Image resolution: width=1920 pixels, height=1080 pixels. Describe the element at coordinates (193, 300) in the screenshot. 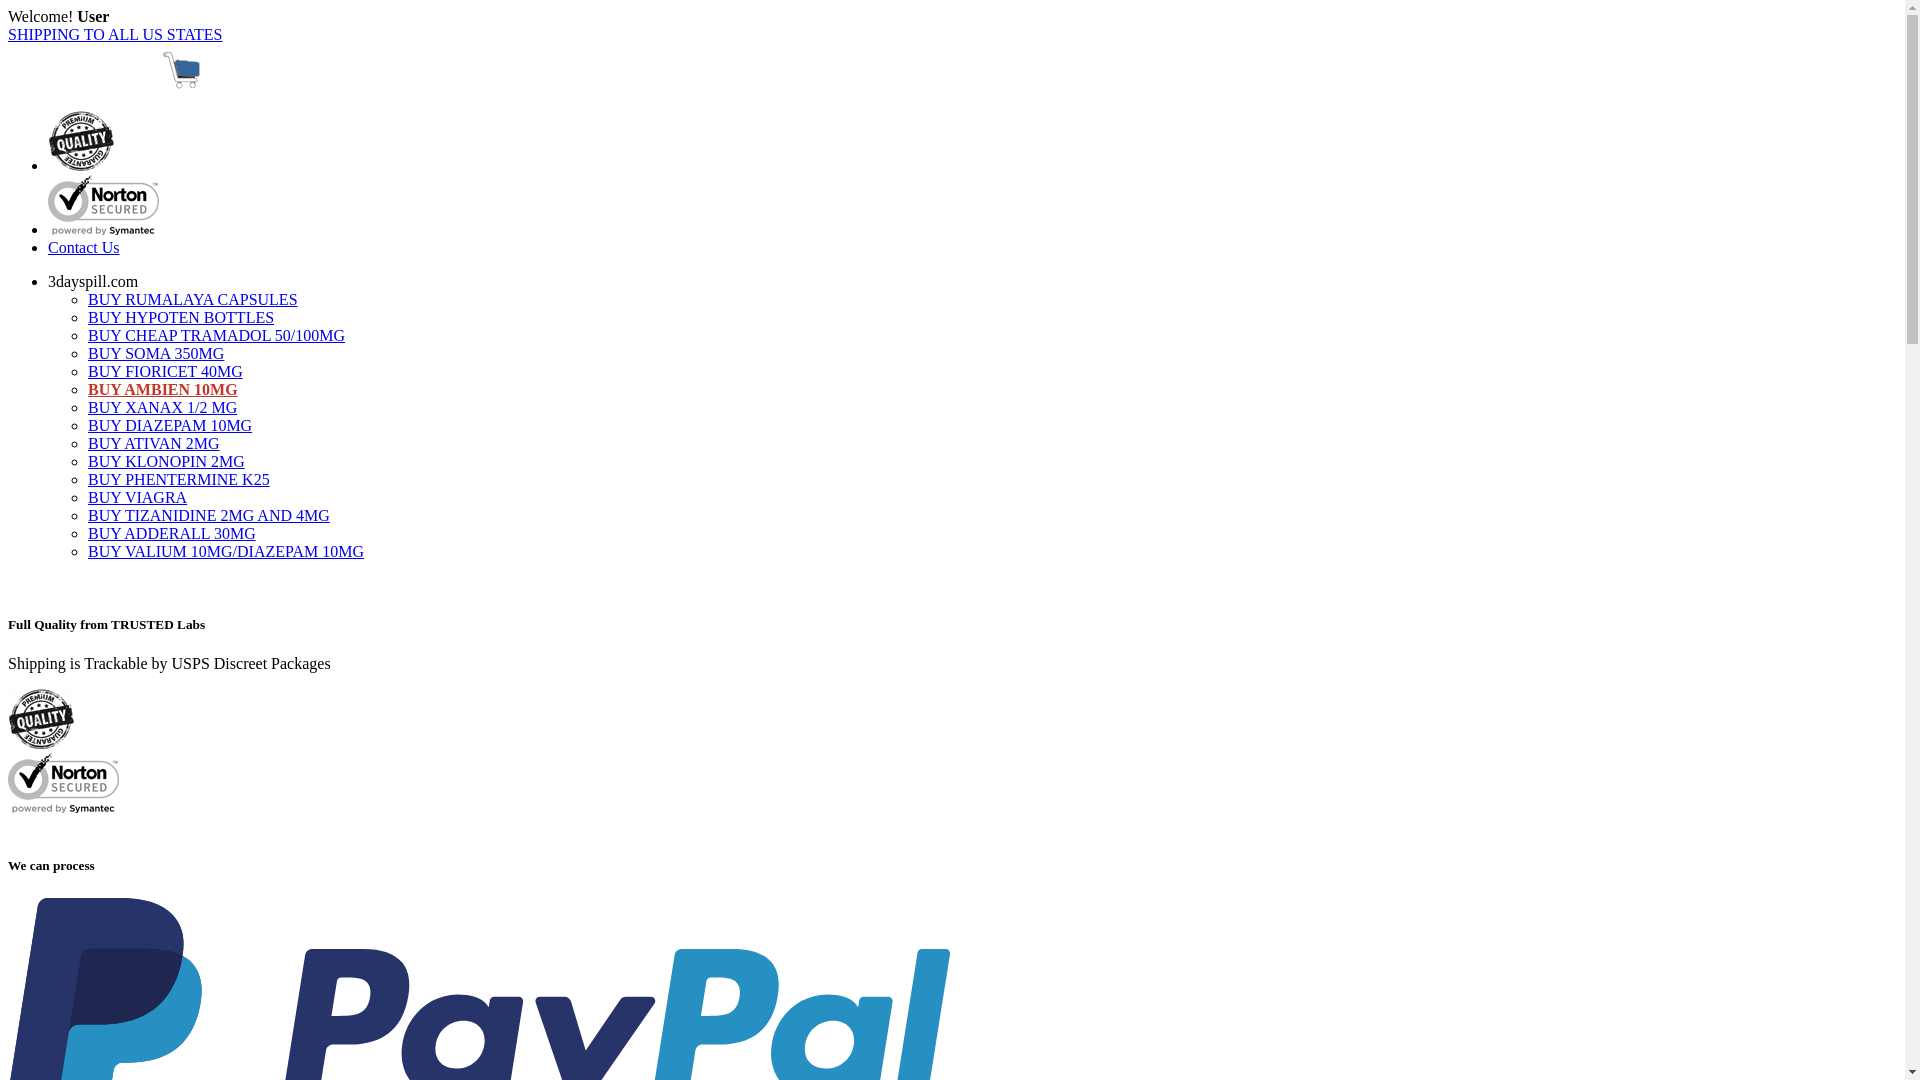

I see `BUY RUMALAYA CAPSULES` at that location.